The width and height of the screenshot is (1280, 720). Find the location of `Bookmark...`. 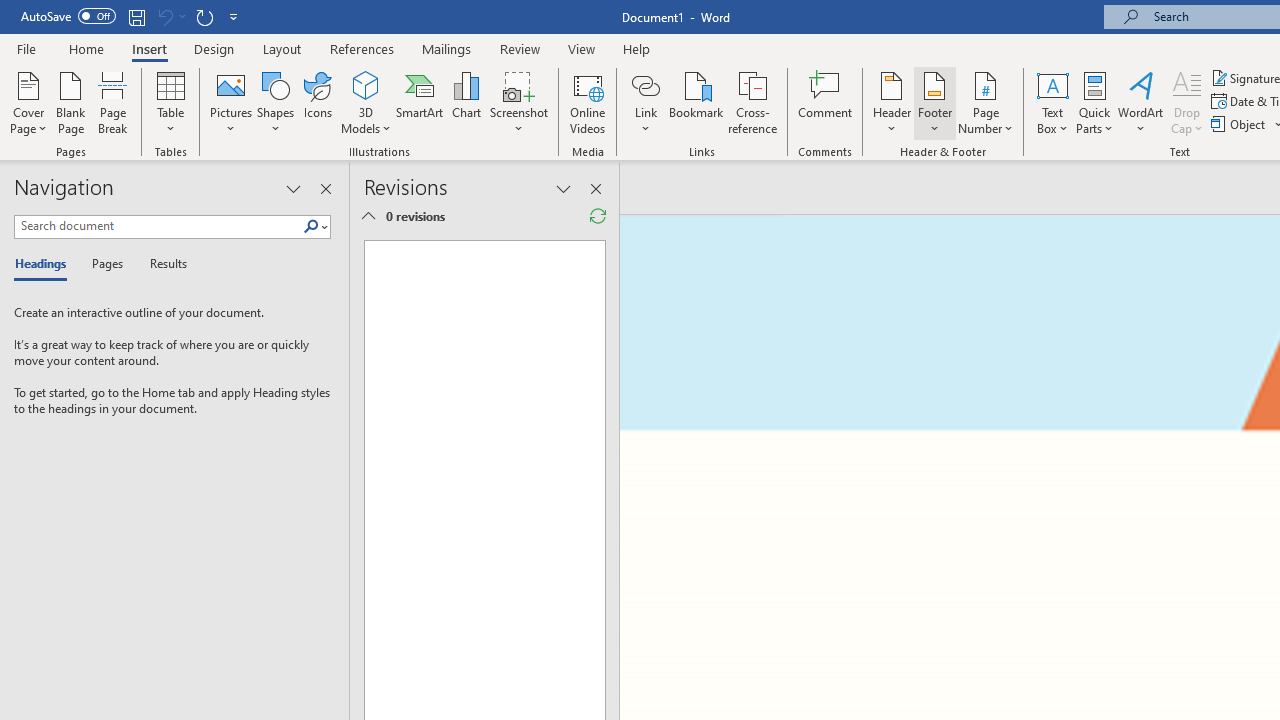

Bookmark... is located at coordinates (696, 102).